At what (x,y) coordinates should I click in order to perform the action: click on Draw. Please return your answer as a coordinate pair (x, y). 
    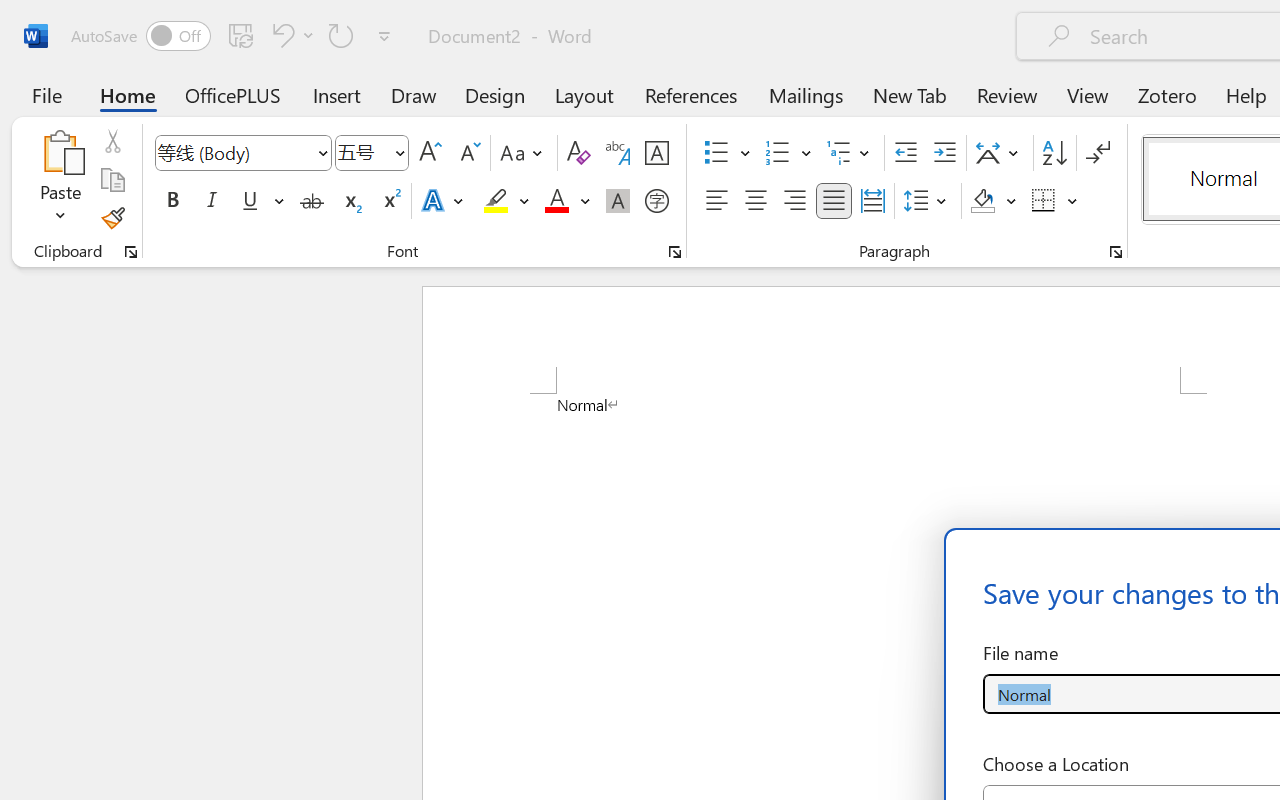
    Looking at the image, I should click on (414, 94).